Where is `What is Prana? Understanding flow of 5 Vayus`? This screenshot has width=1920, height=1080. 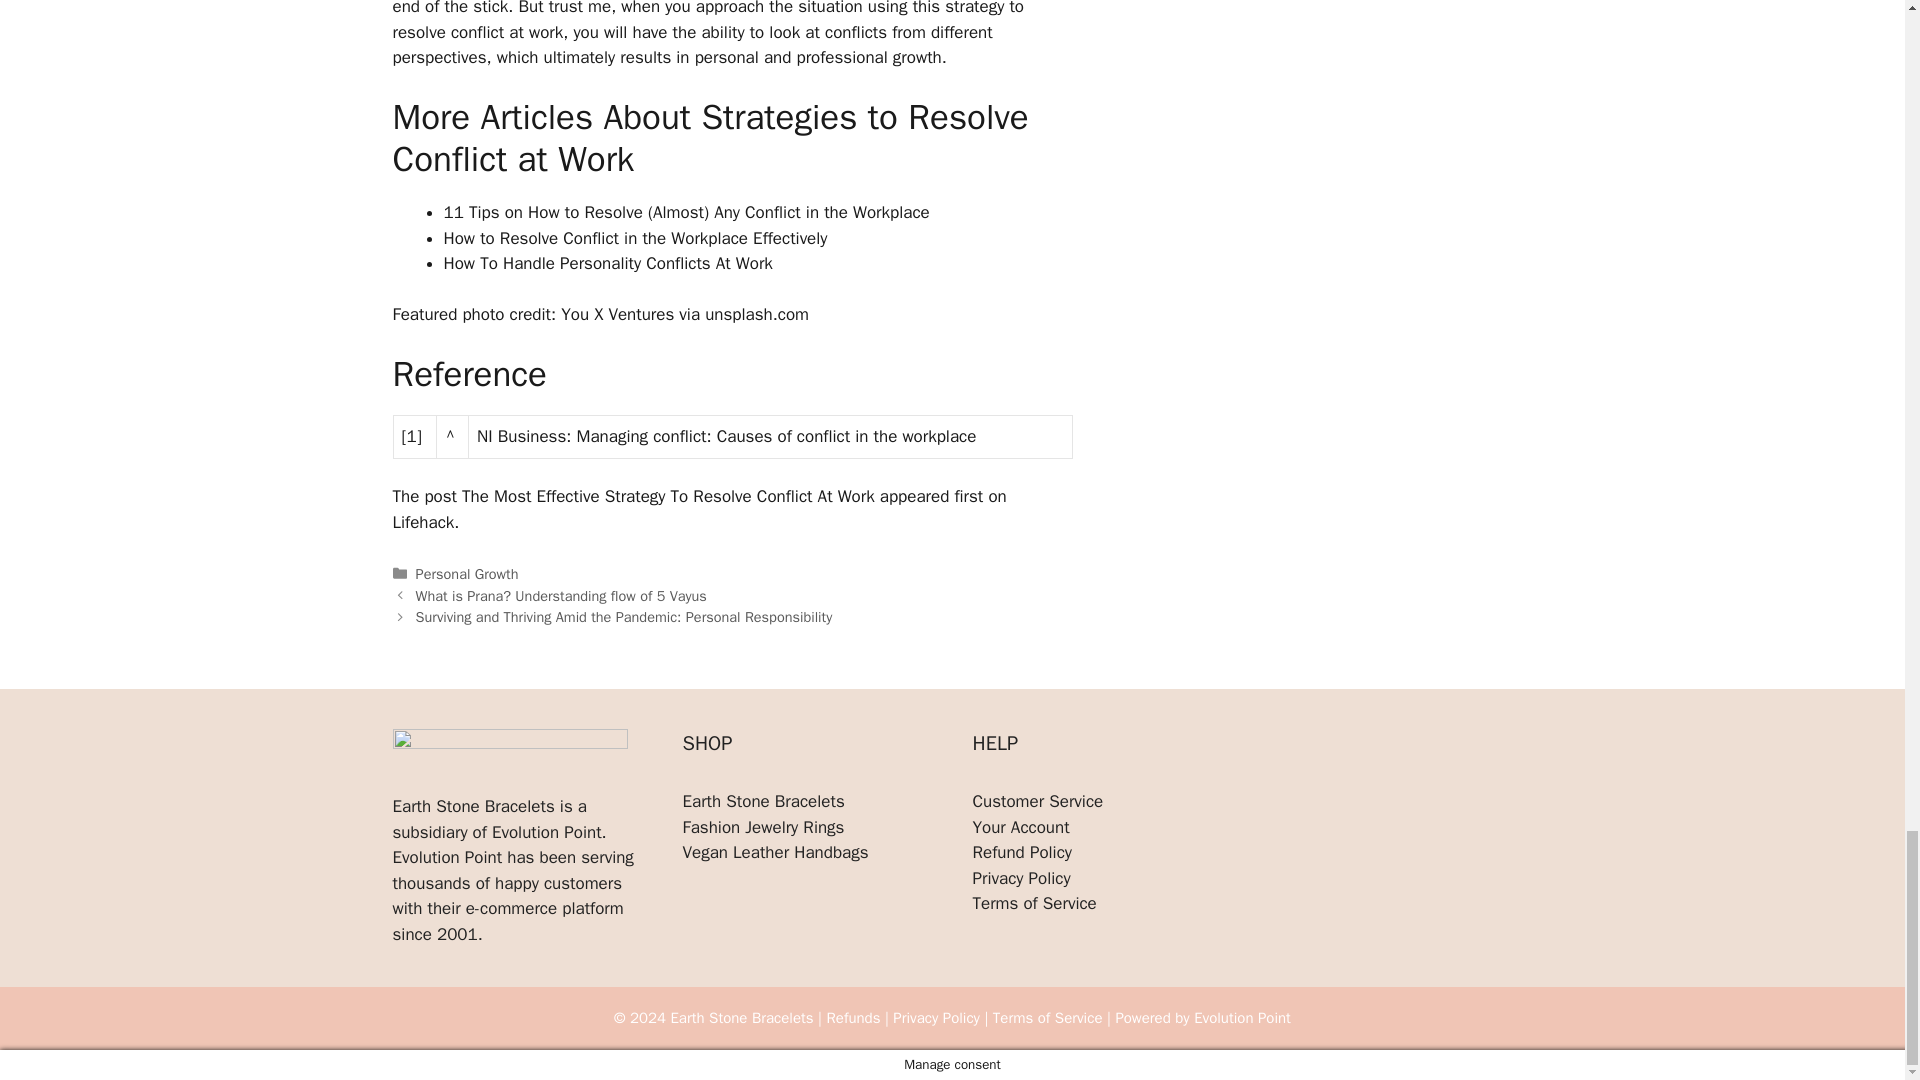 What is Prana? Understanding flow of 5 Vayus is located at coordinates (561, 596).